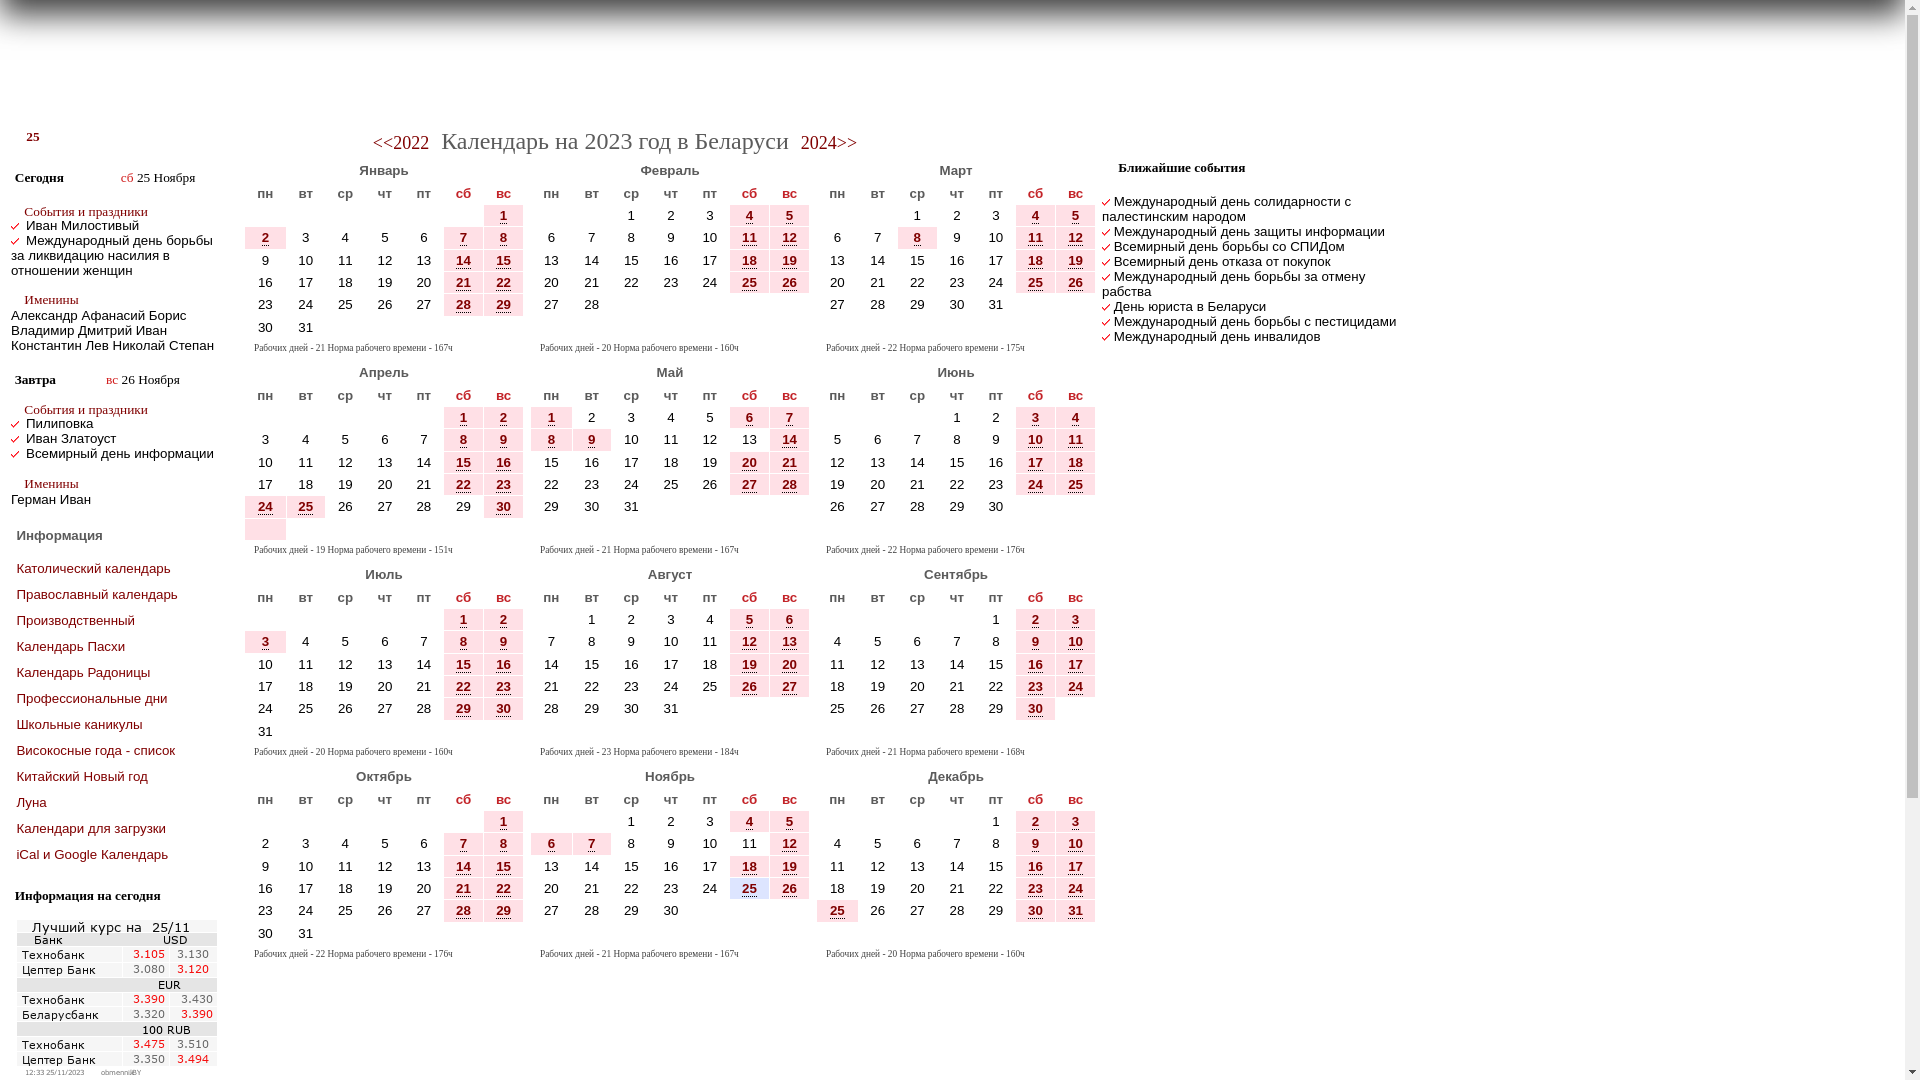 Image resolution: width=1920 pixels, height=1080 pixels. What do you see at coordinates (838, 911) in the screenshot?
I see `25` at bounding box center [838, 911].